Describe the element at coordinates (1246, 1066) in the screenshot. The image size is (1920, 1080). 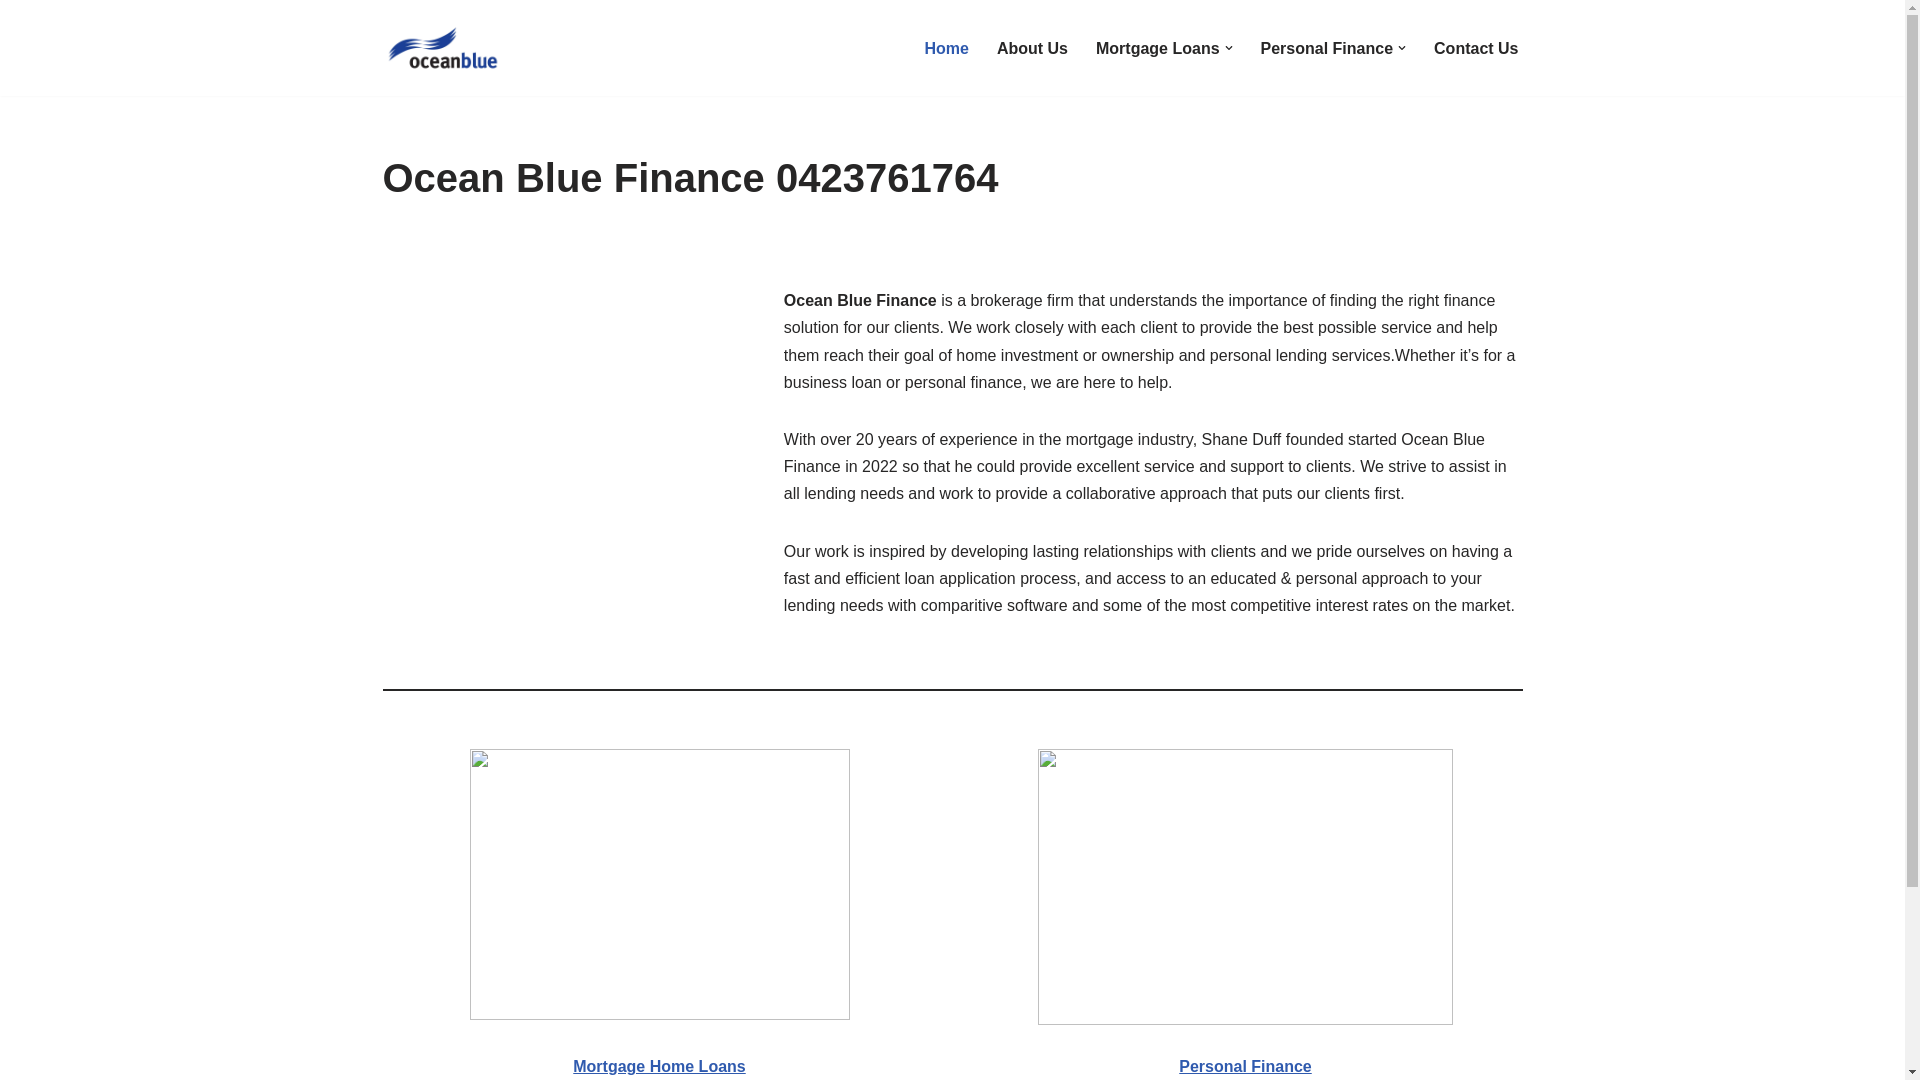
I see `Personal Finance` at that location.